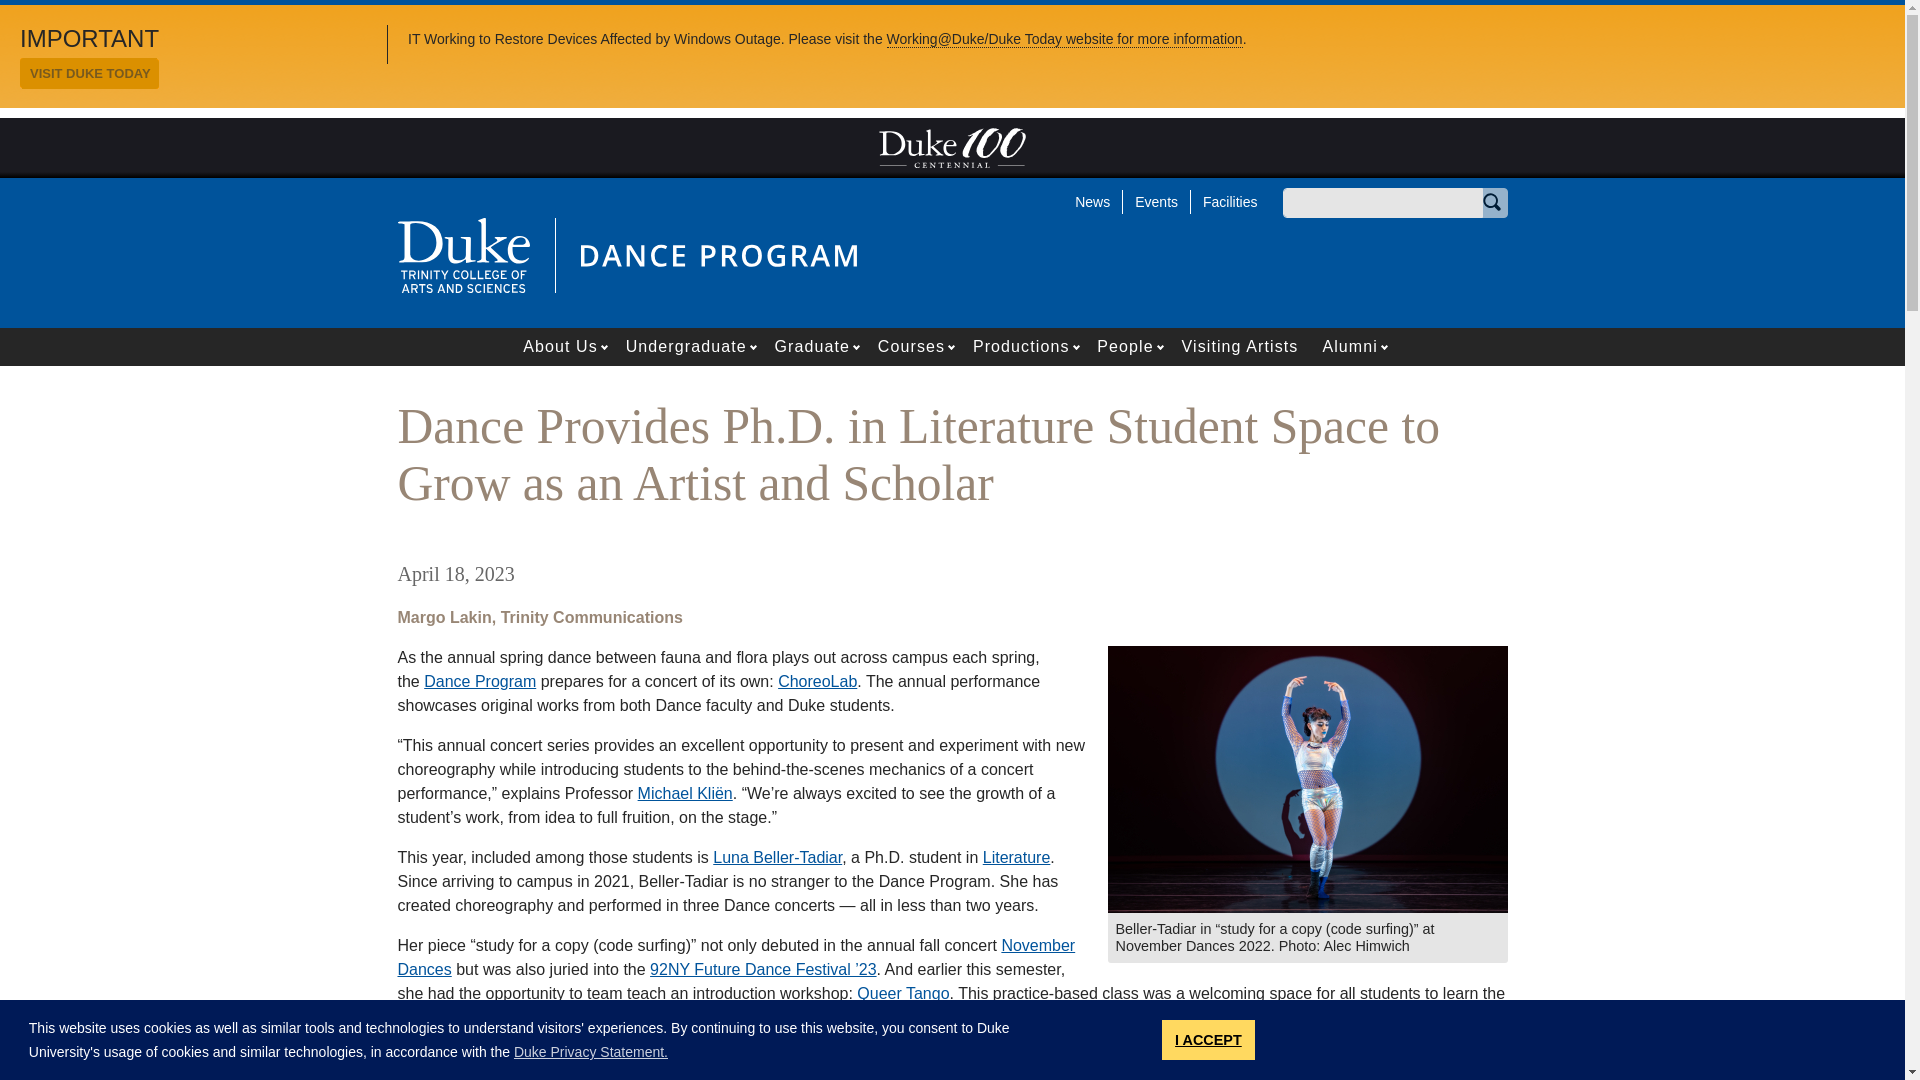 This screenshot has height=1080, width=1920. What do you see at coordinates (591, 1052) in the screenshot?
I see `Duke Privacy Statement.` at bounding box center [591, 1052].